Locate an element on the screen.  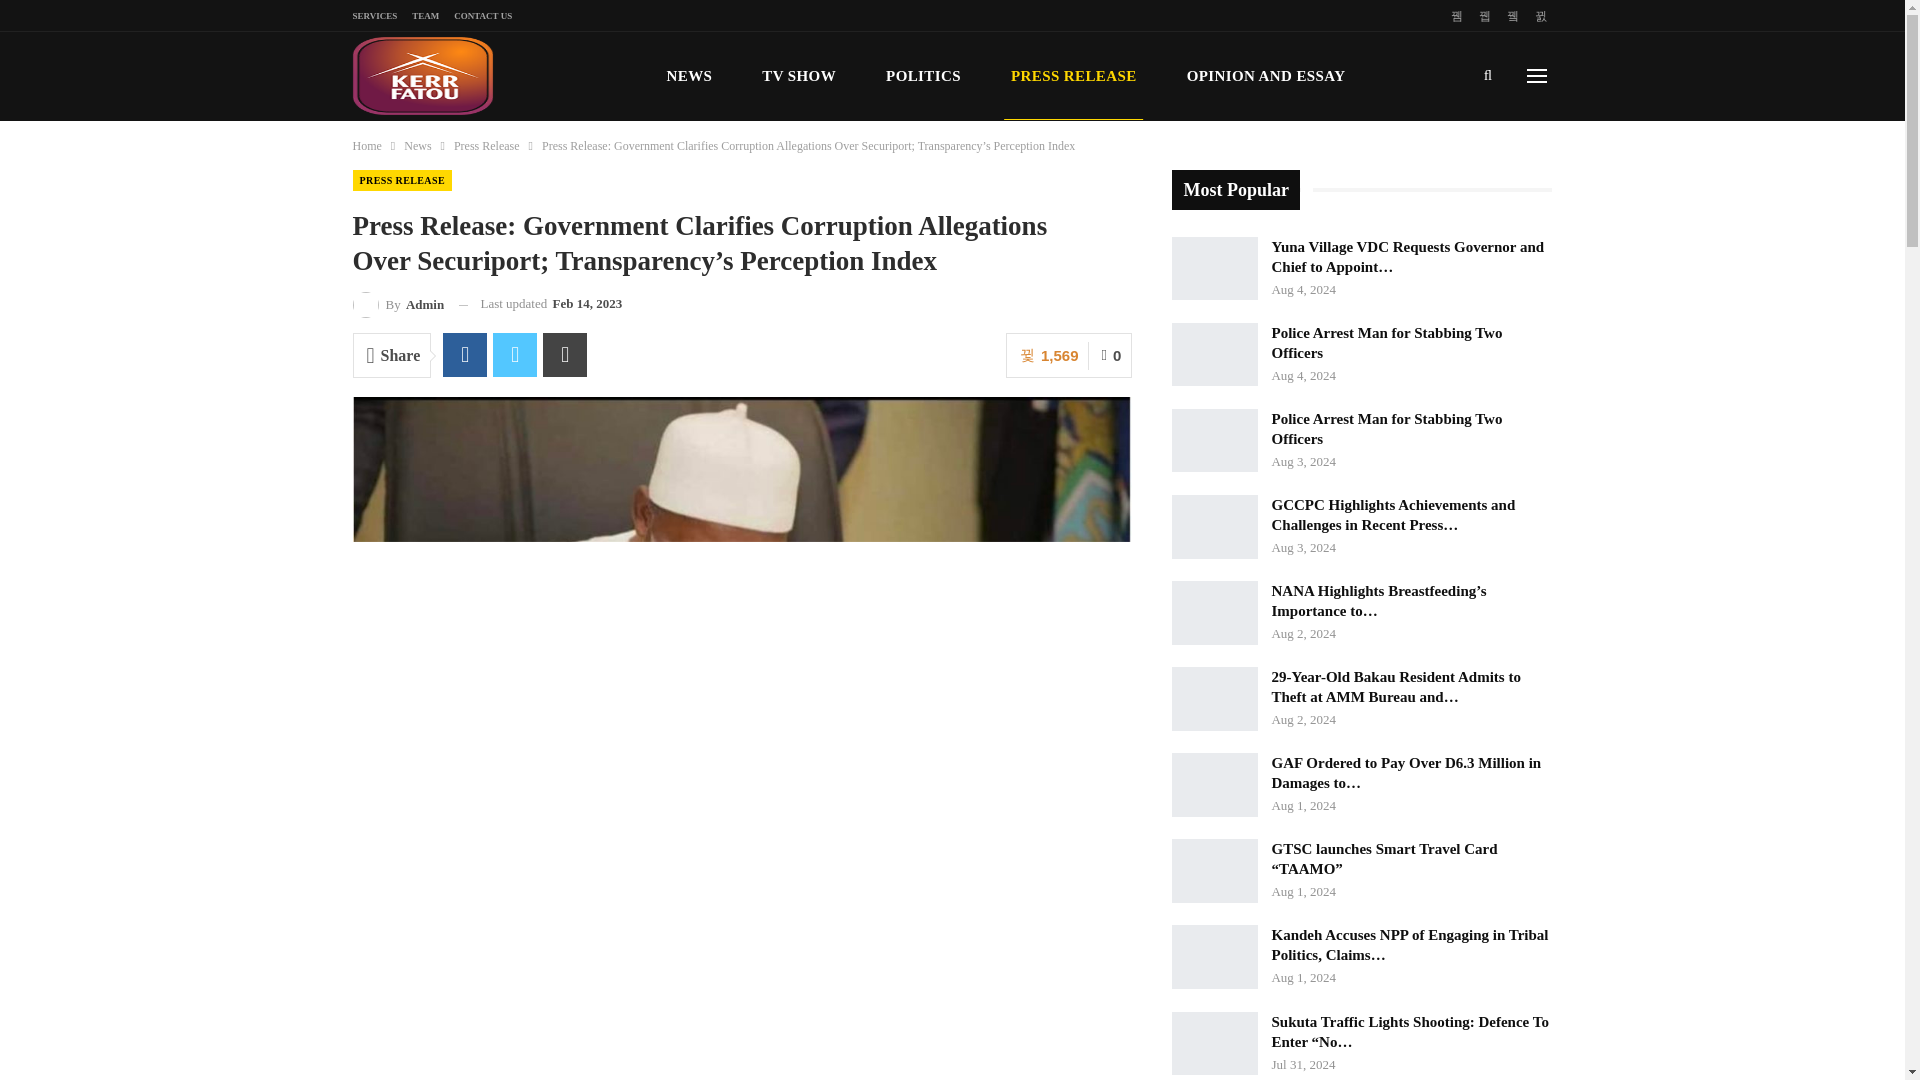
0 is located at coordinates (1110, 355).